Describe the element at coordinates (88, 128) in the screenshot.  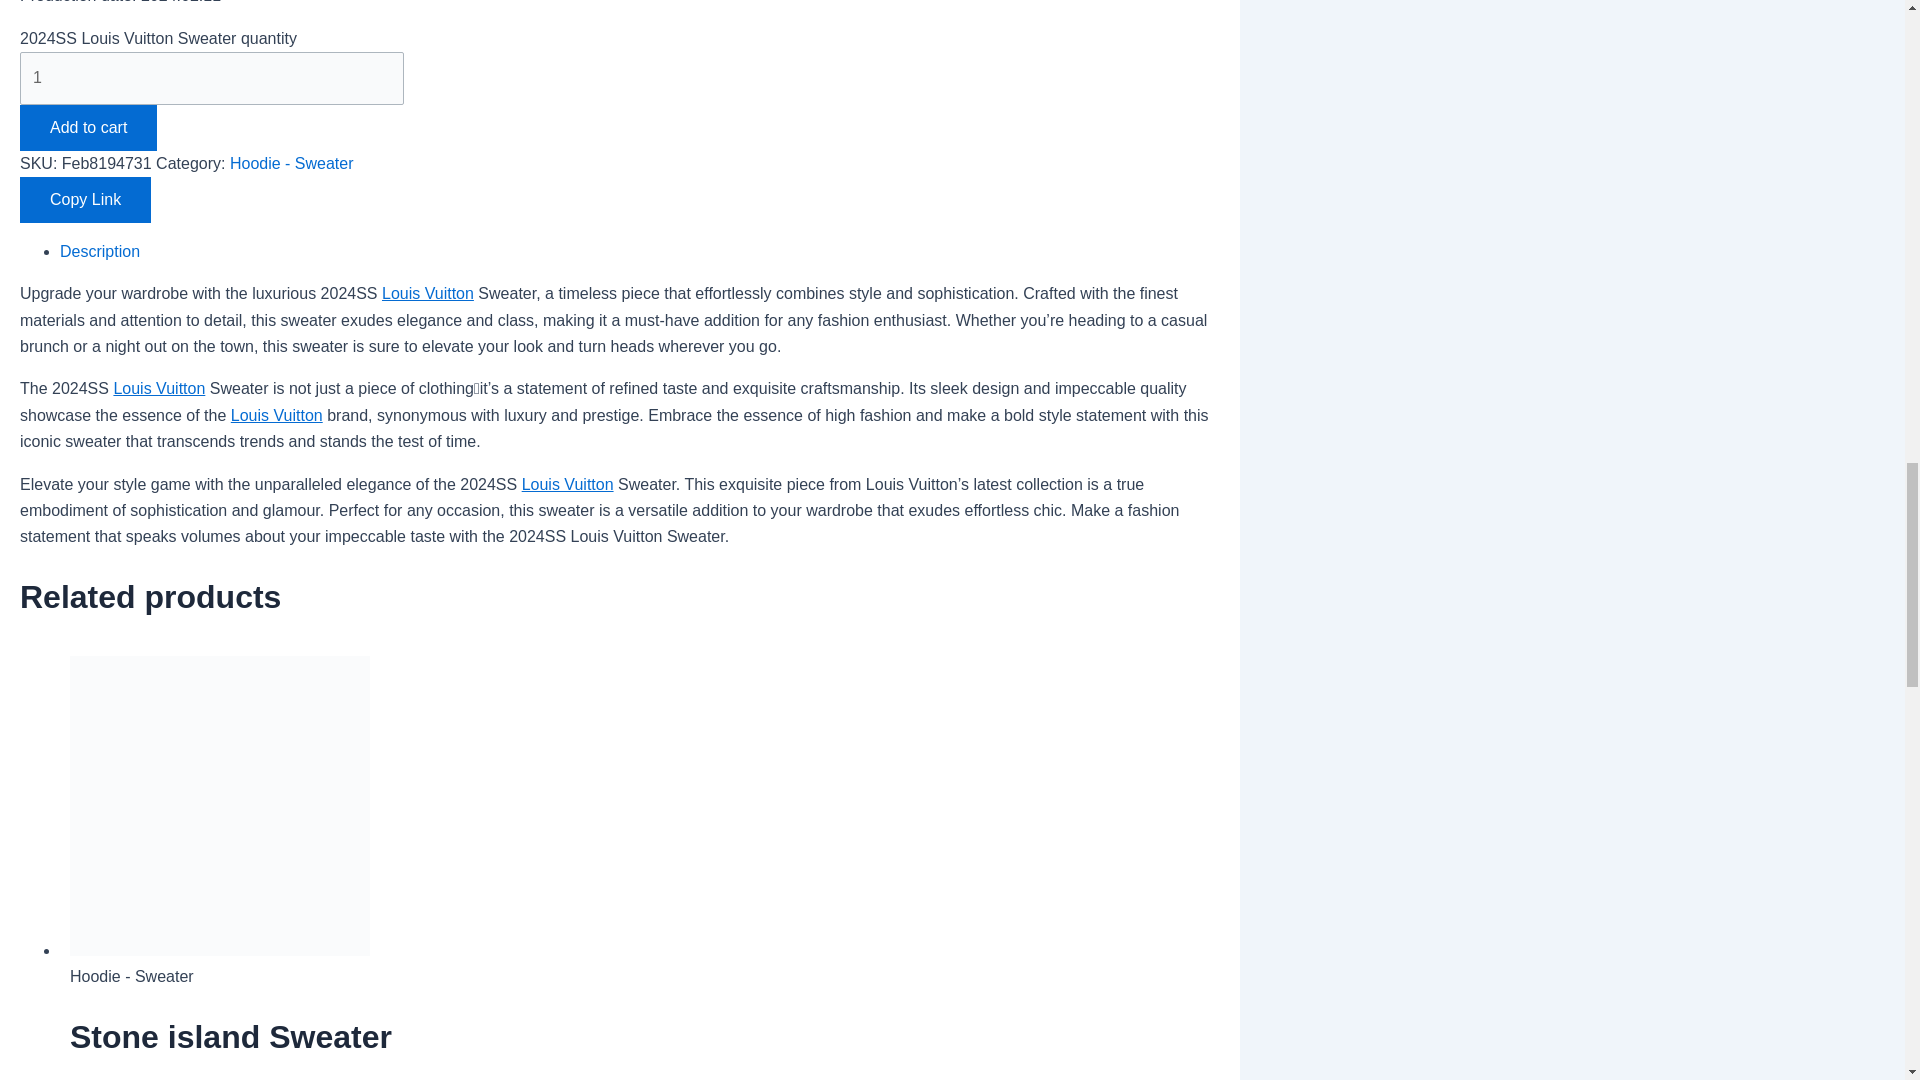
I see `Add to cart` at that location.